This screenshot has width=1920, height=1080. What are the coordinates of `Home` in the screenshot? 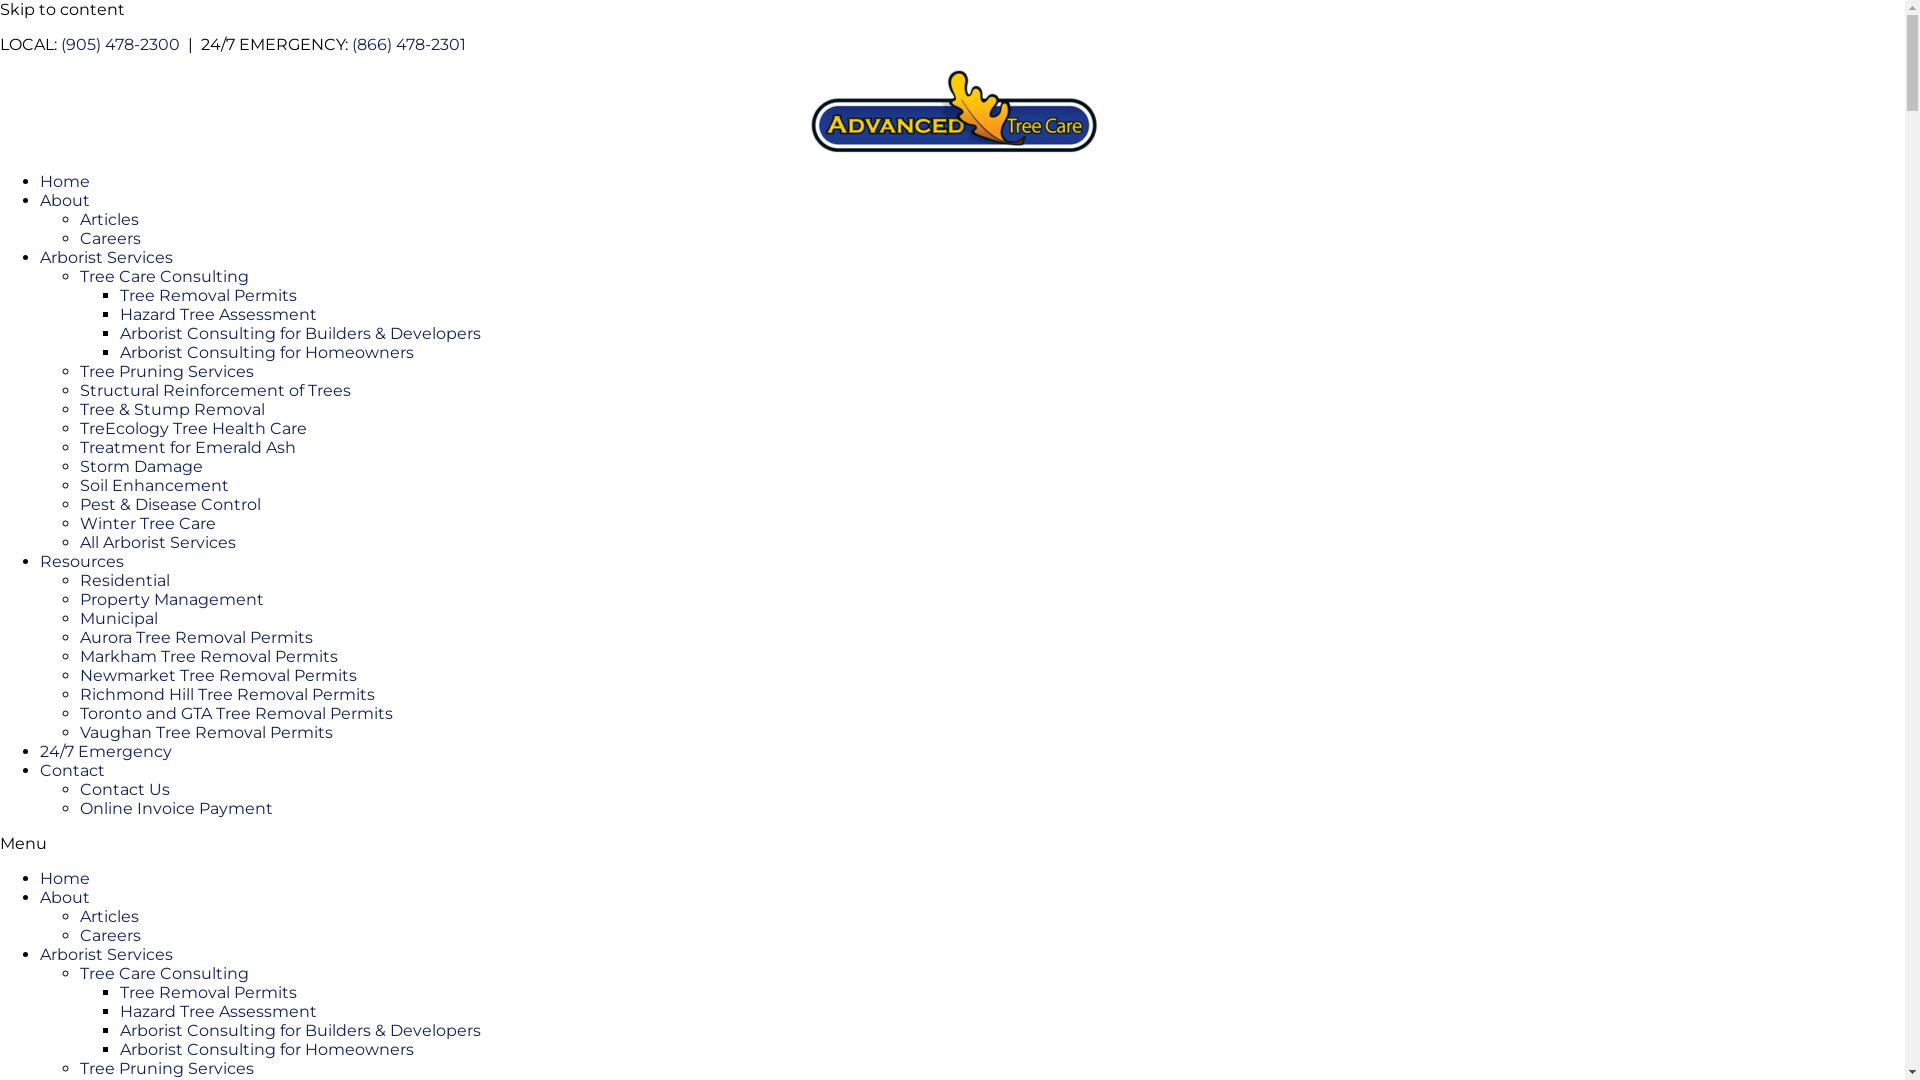 It's located at (65, 878).